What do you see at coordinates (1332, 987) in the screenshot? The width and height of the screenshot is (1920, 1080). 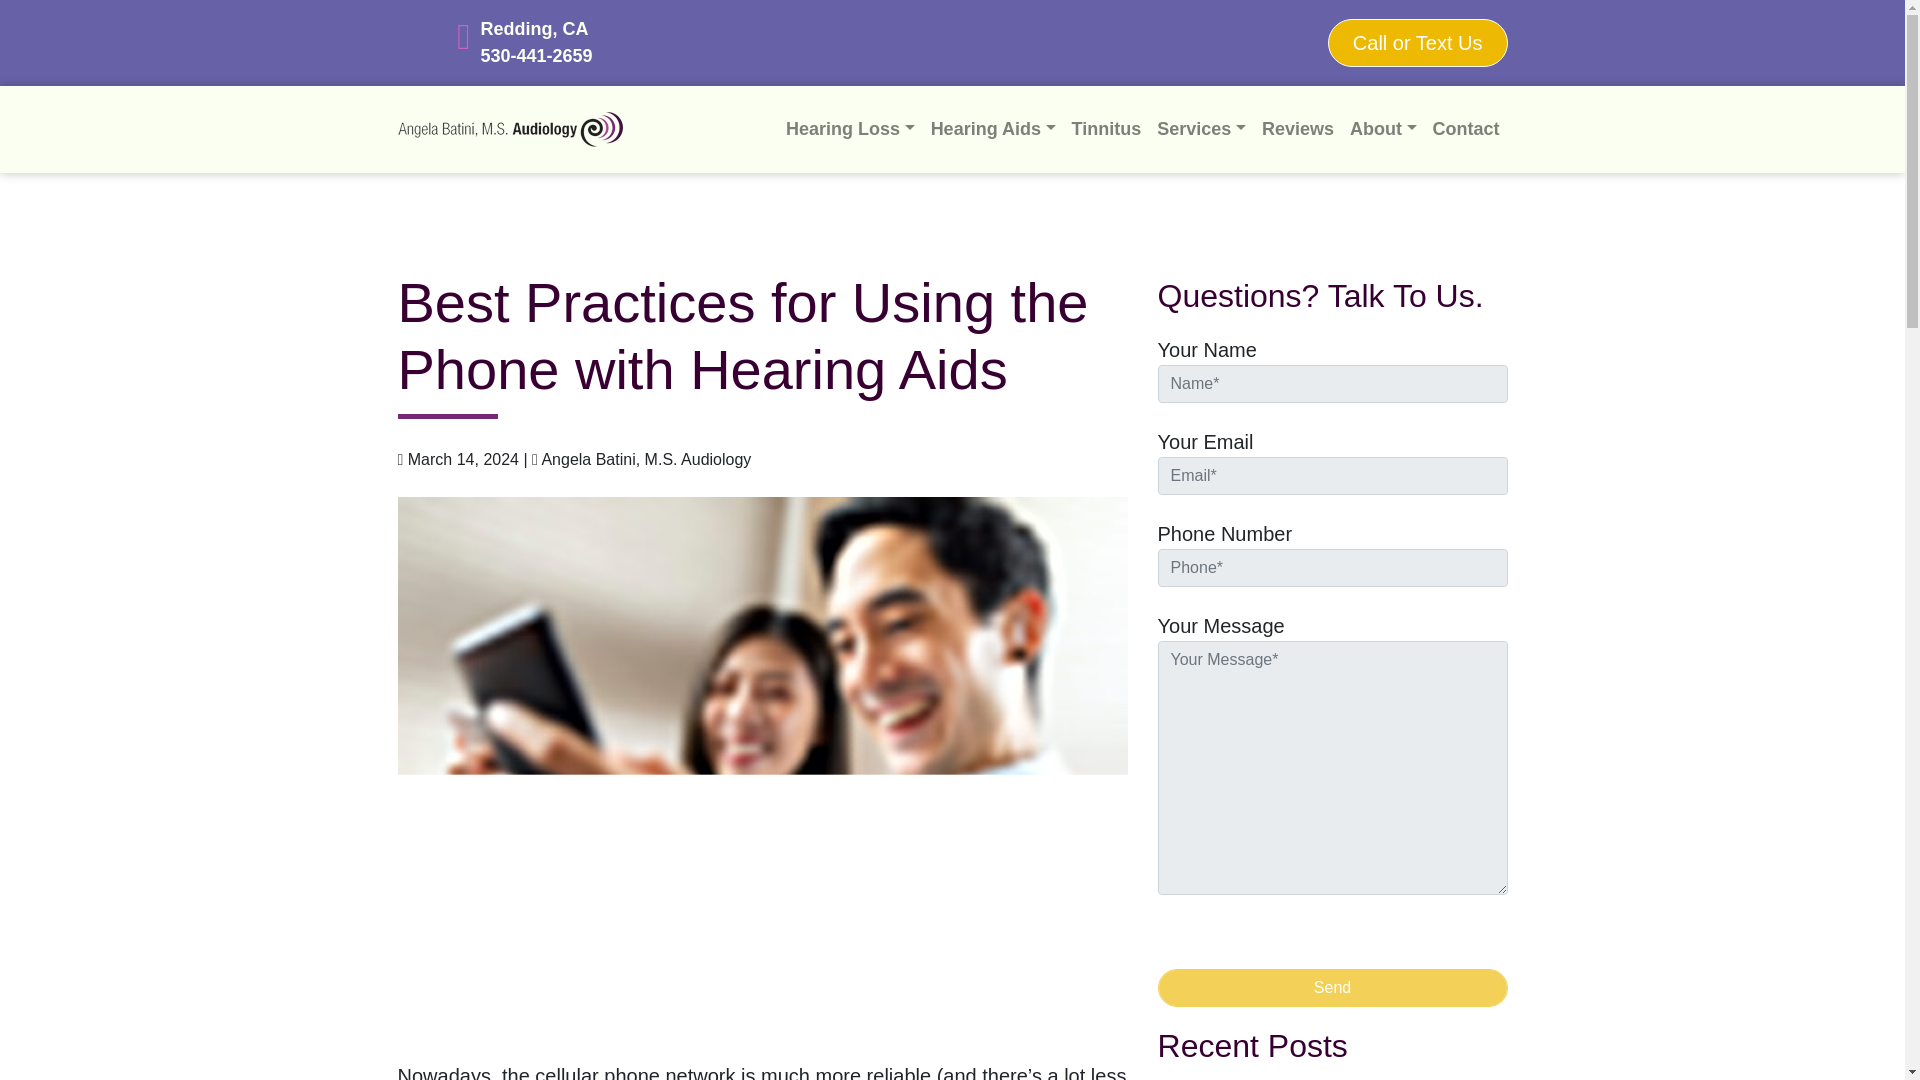 I see `Send` at bounding box center [1332, 987].